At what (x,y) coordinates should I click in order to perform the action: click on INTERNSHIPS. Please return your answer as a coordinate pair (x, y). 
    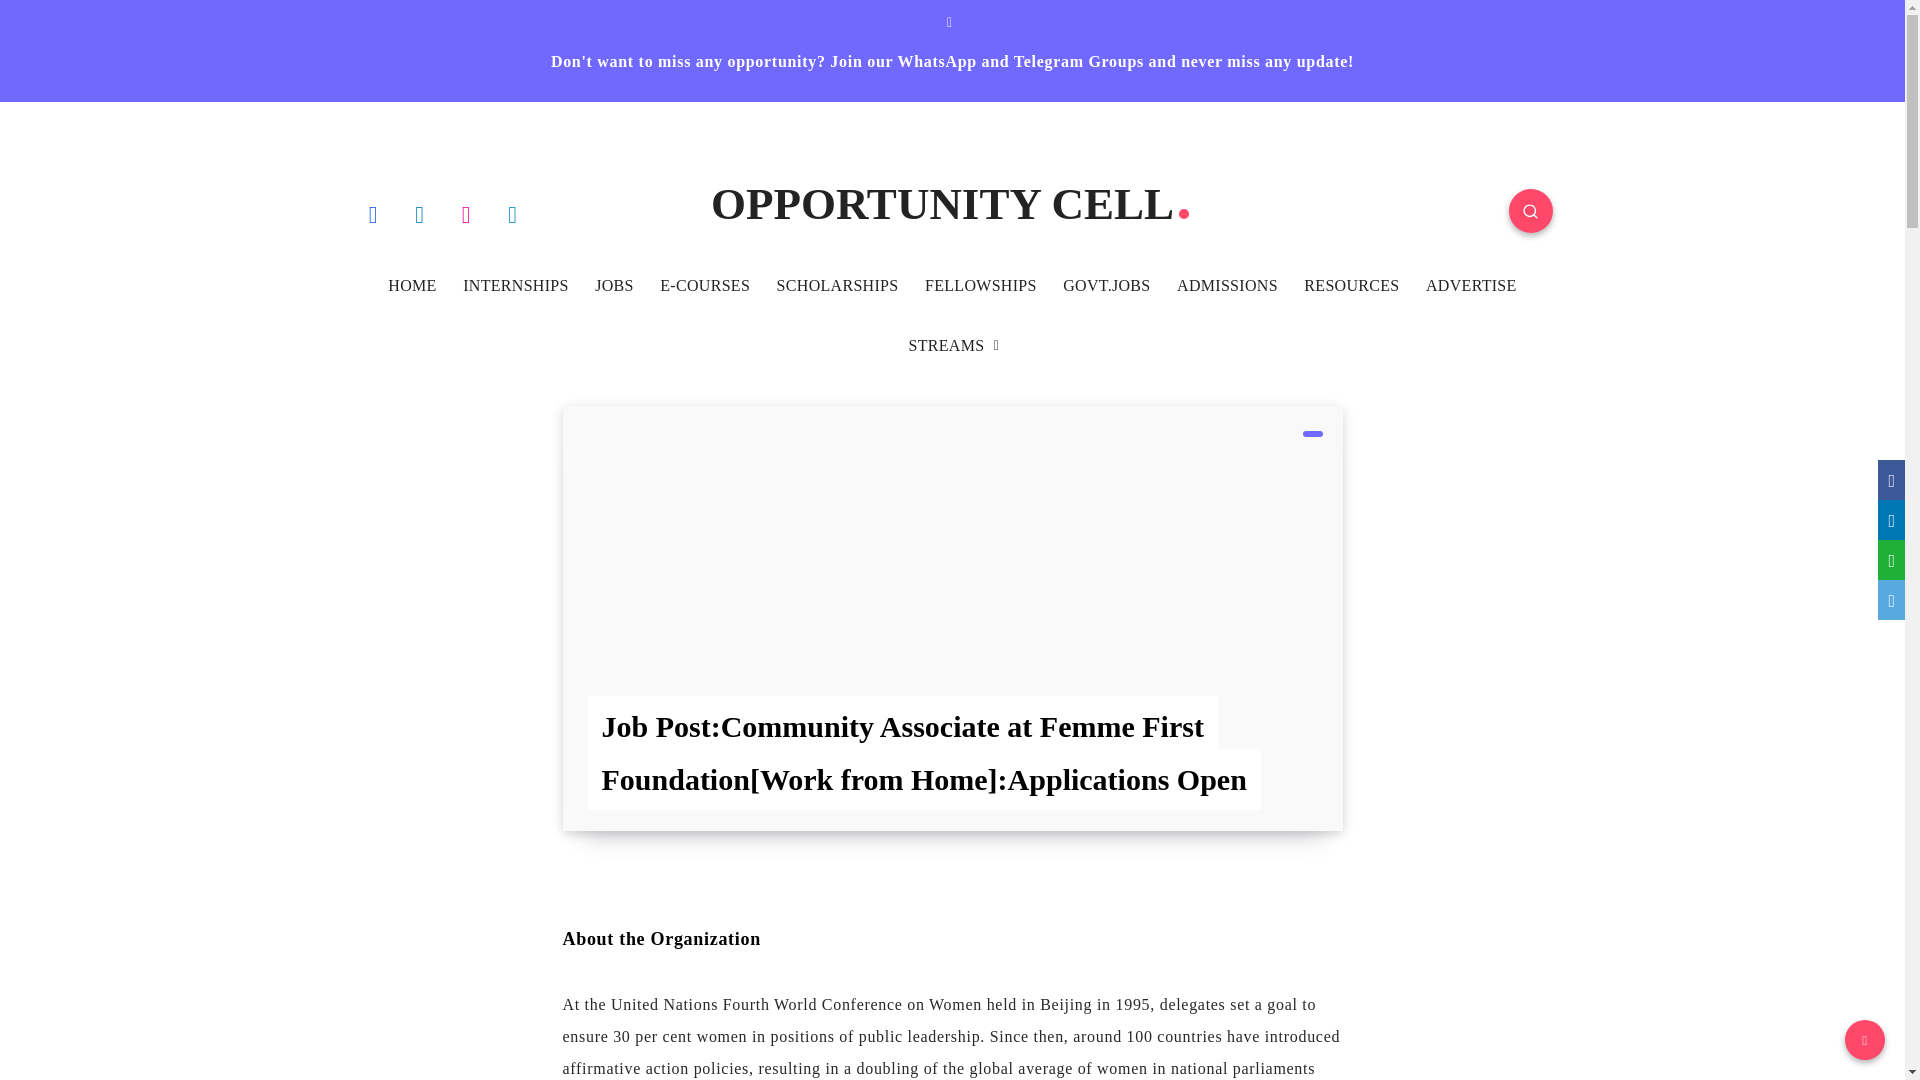
    Looking at the image, I should click on (515, 286).